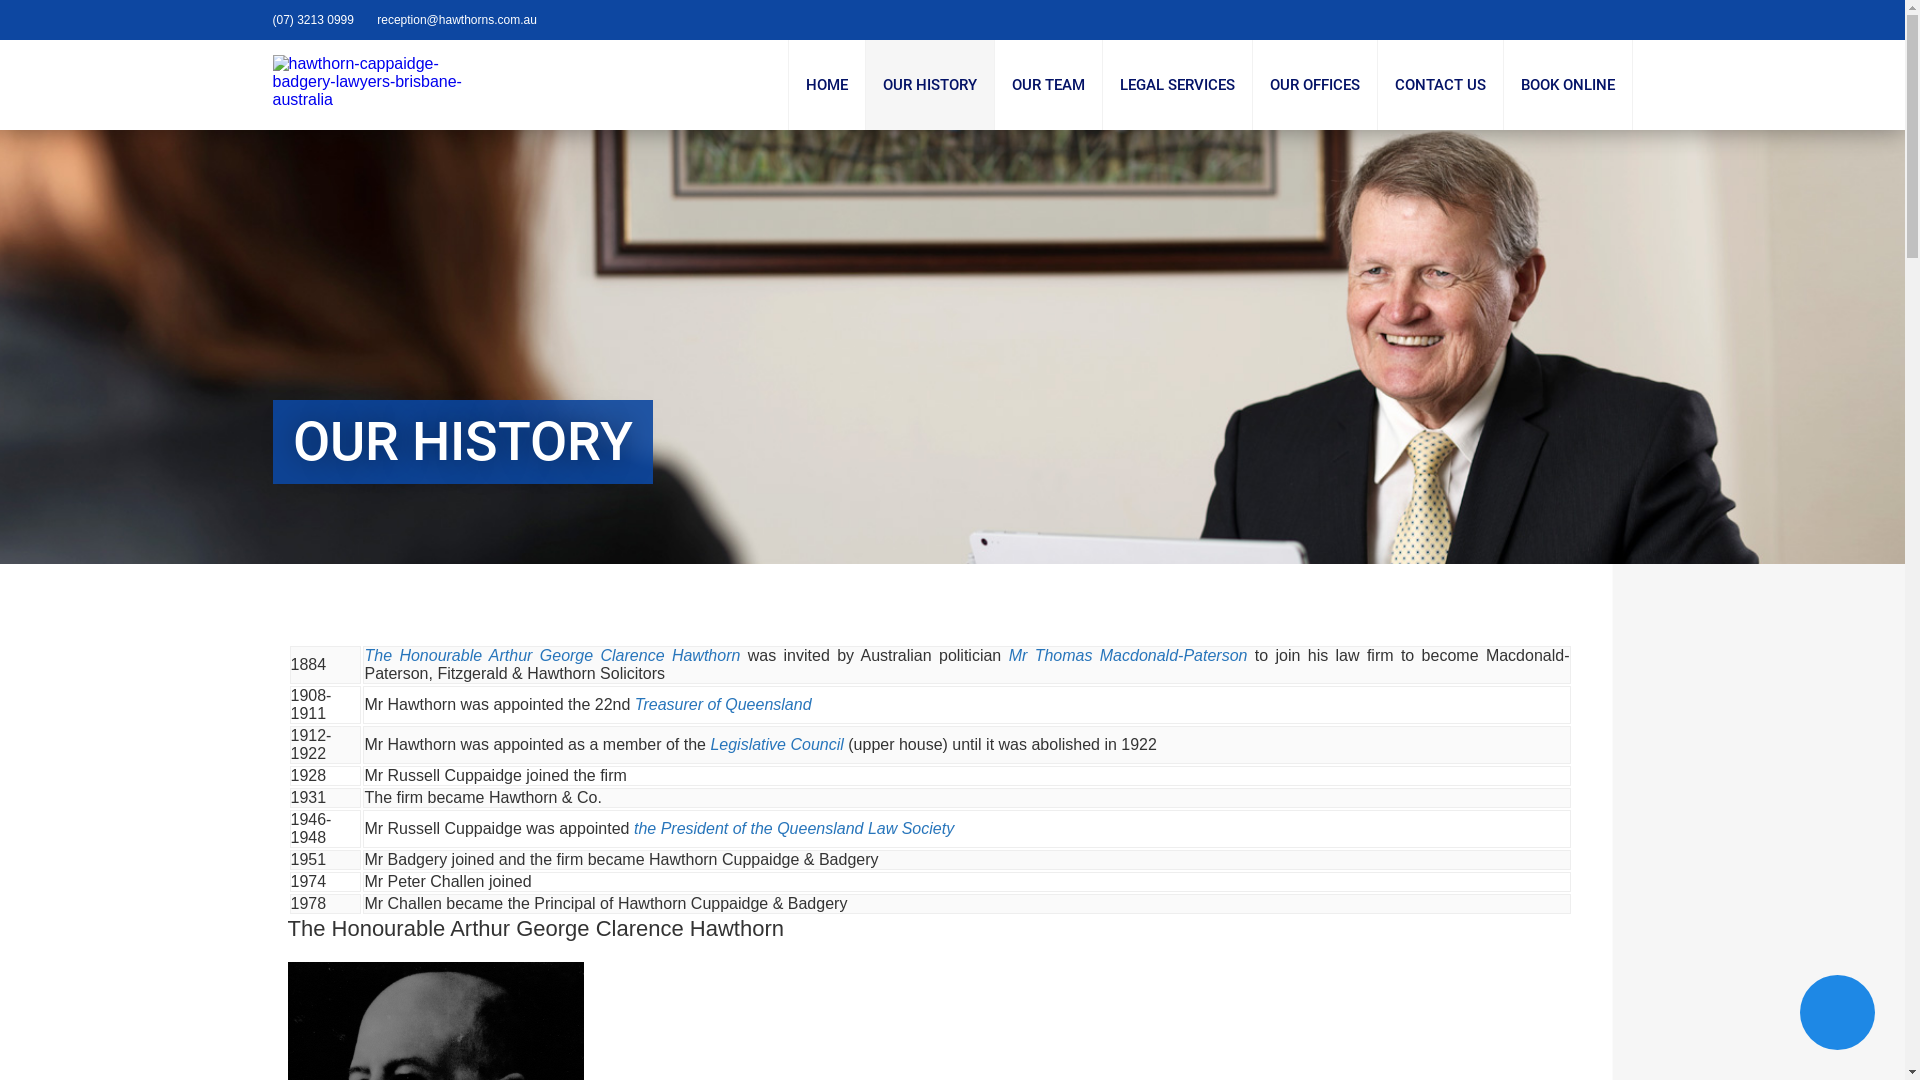 This screenshot has height=1080, width=1920. What do you see at coordinates (1440, 85) in the screenshot?
I see `CONTACT US` at bounding box center [1440, 85].